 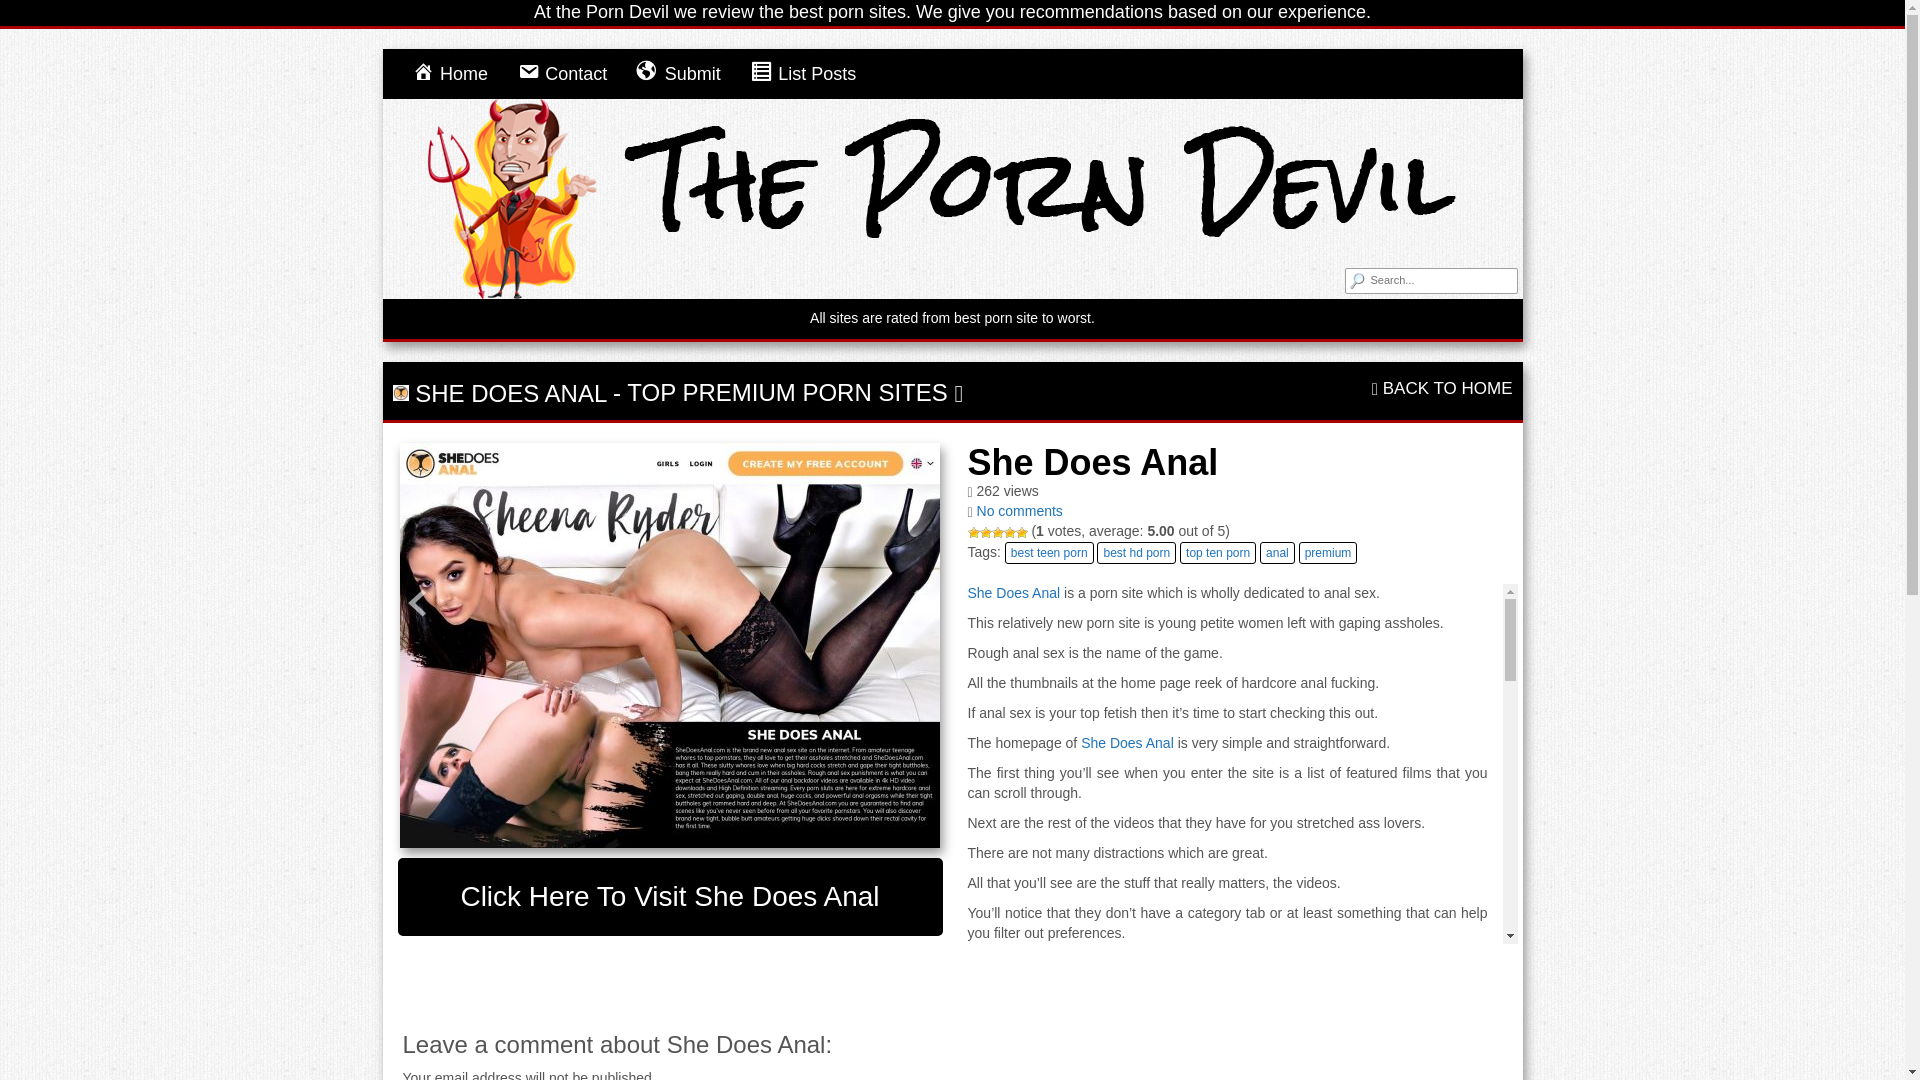 What do you see at coordinates (562, 74) in the screenshot?
I see `Contact` at bounding box center [562, 74].